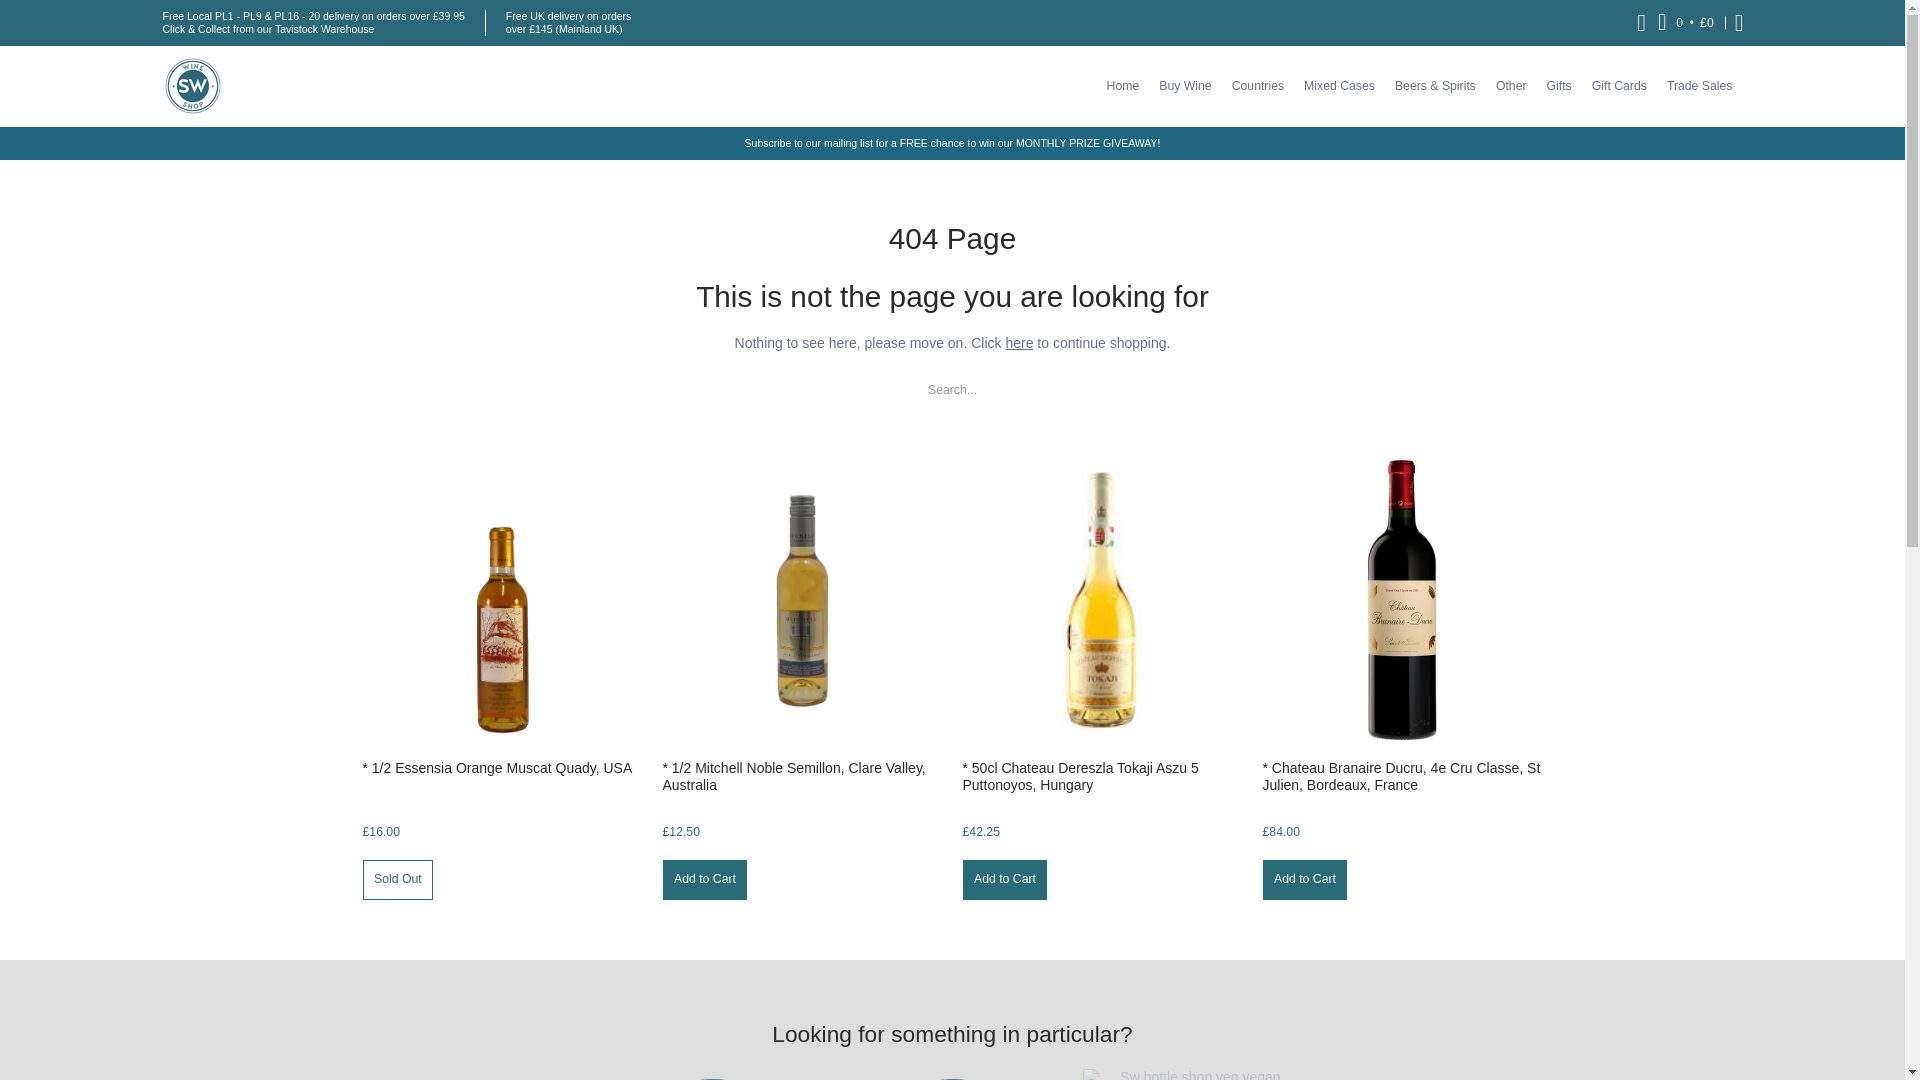 The width and height of the screenshot is (1920, 1080). I want to click on Add to Cart, so click(1304, 879).